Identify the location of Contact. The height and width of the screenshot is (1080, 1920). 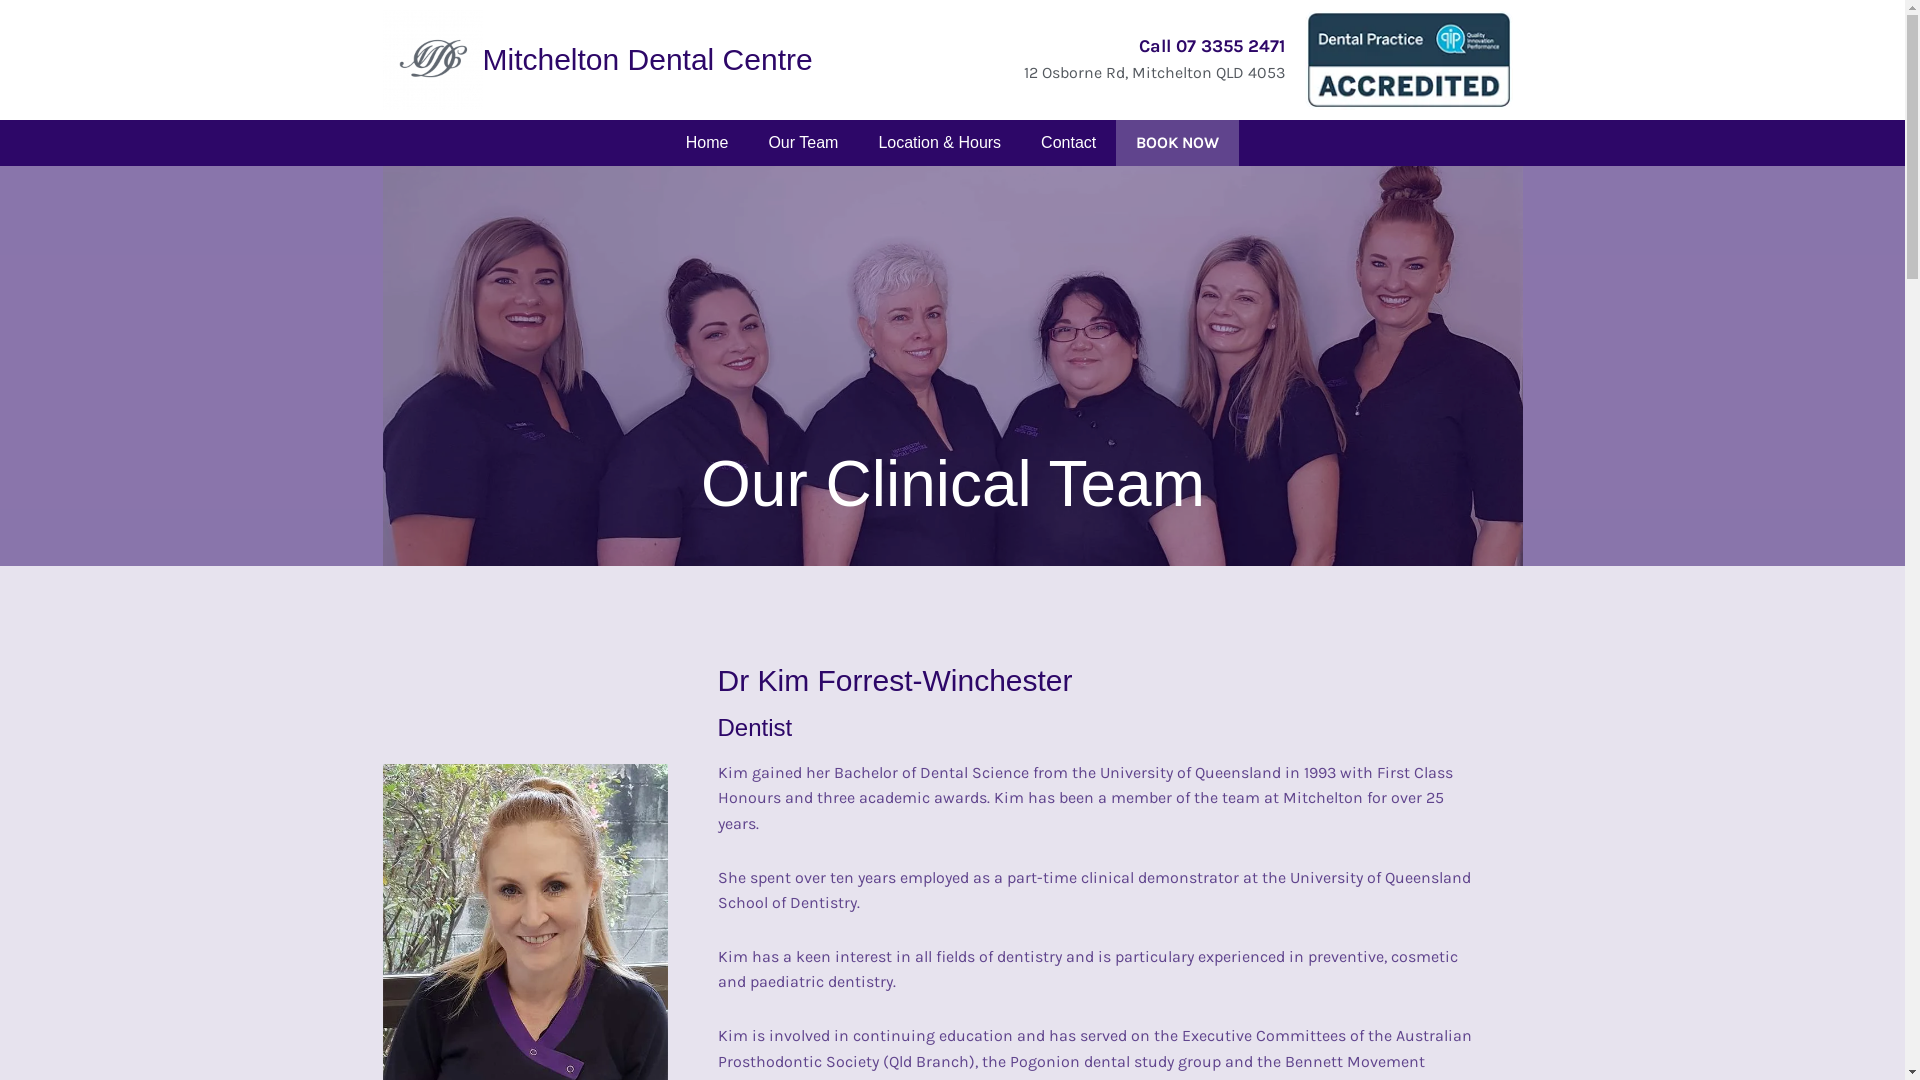
(1068, 143).